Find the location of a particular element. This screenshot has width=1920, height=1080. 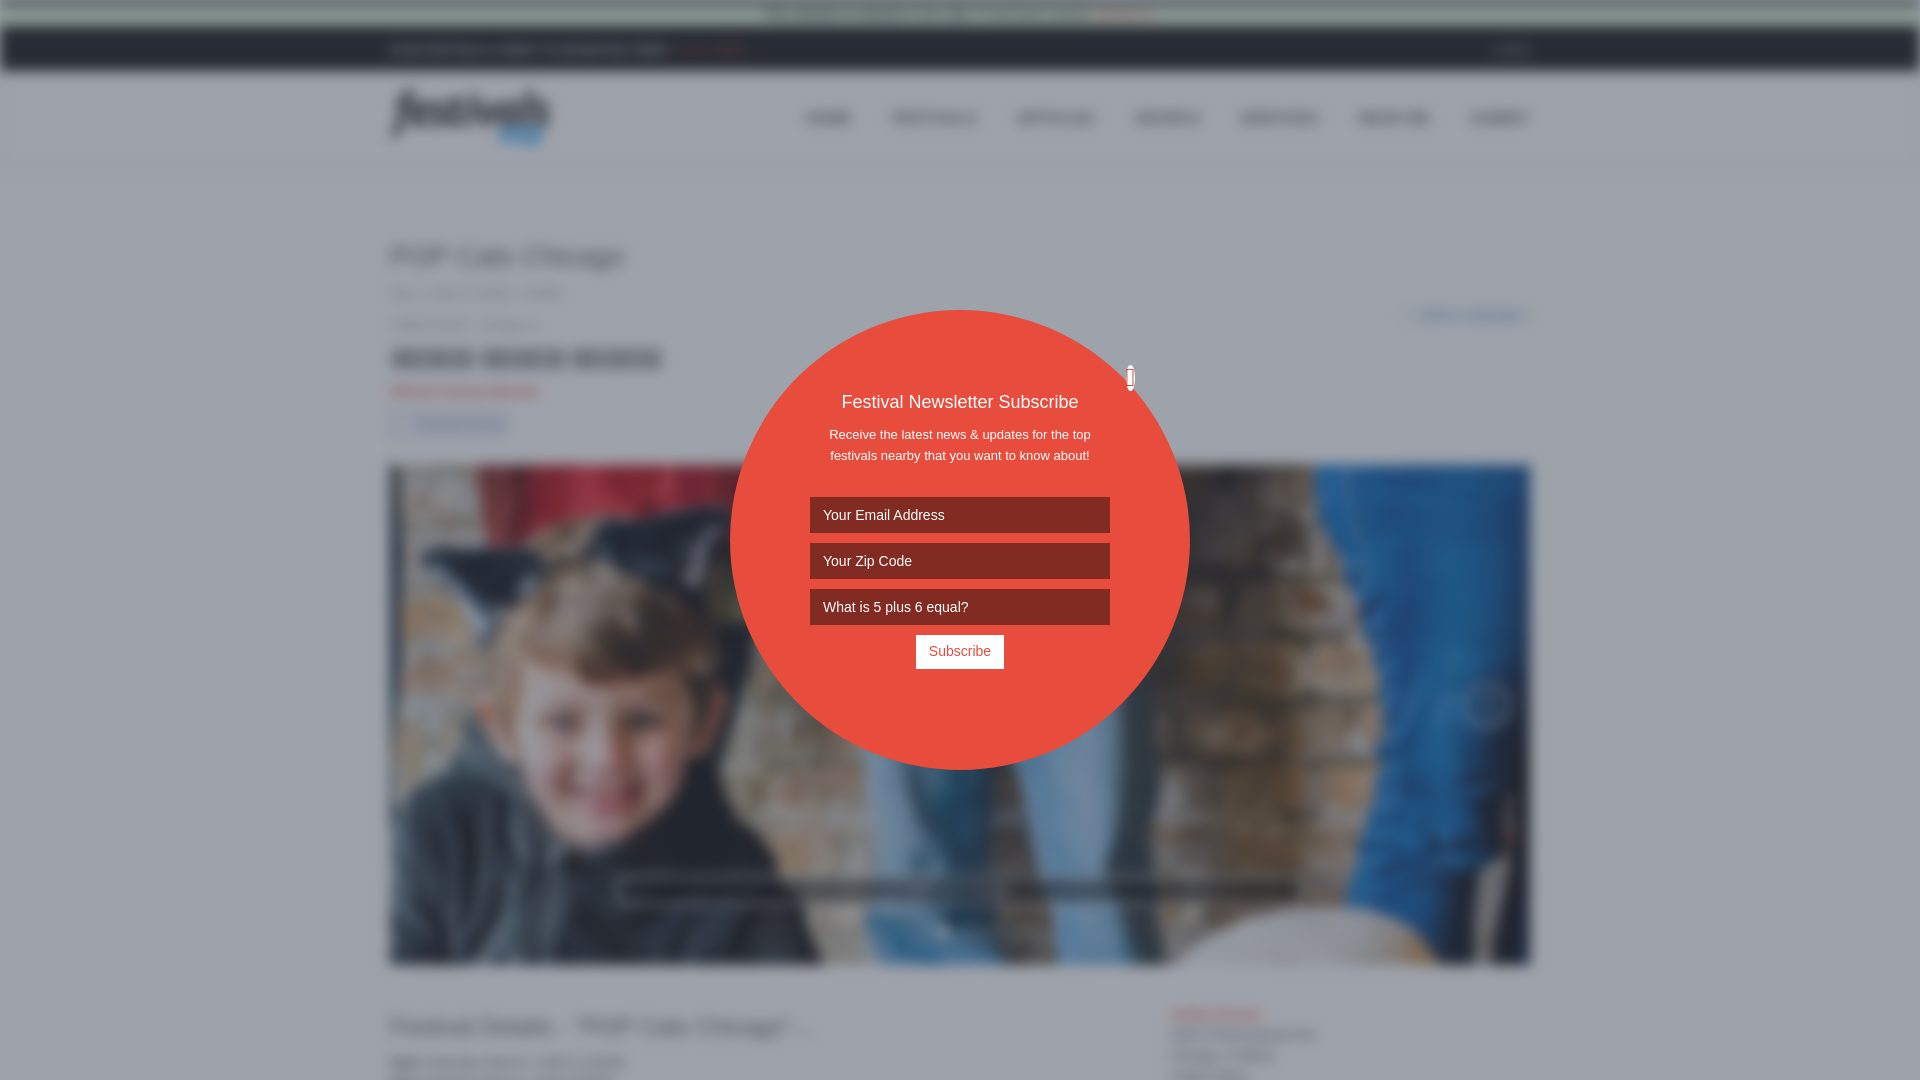

LOGIN is located at coordinates (1512, 50).